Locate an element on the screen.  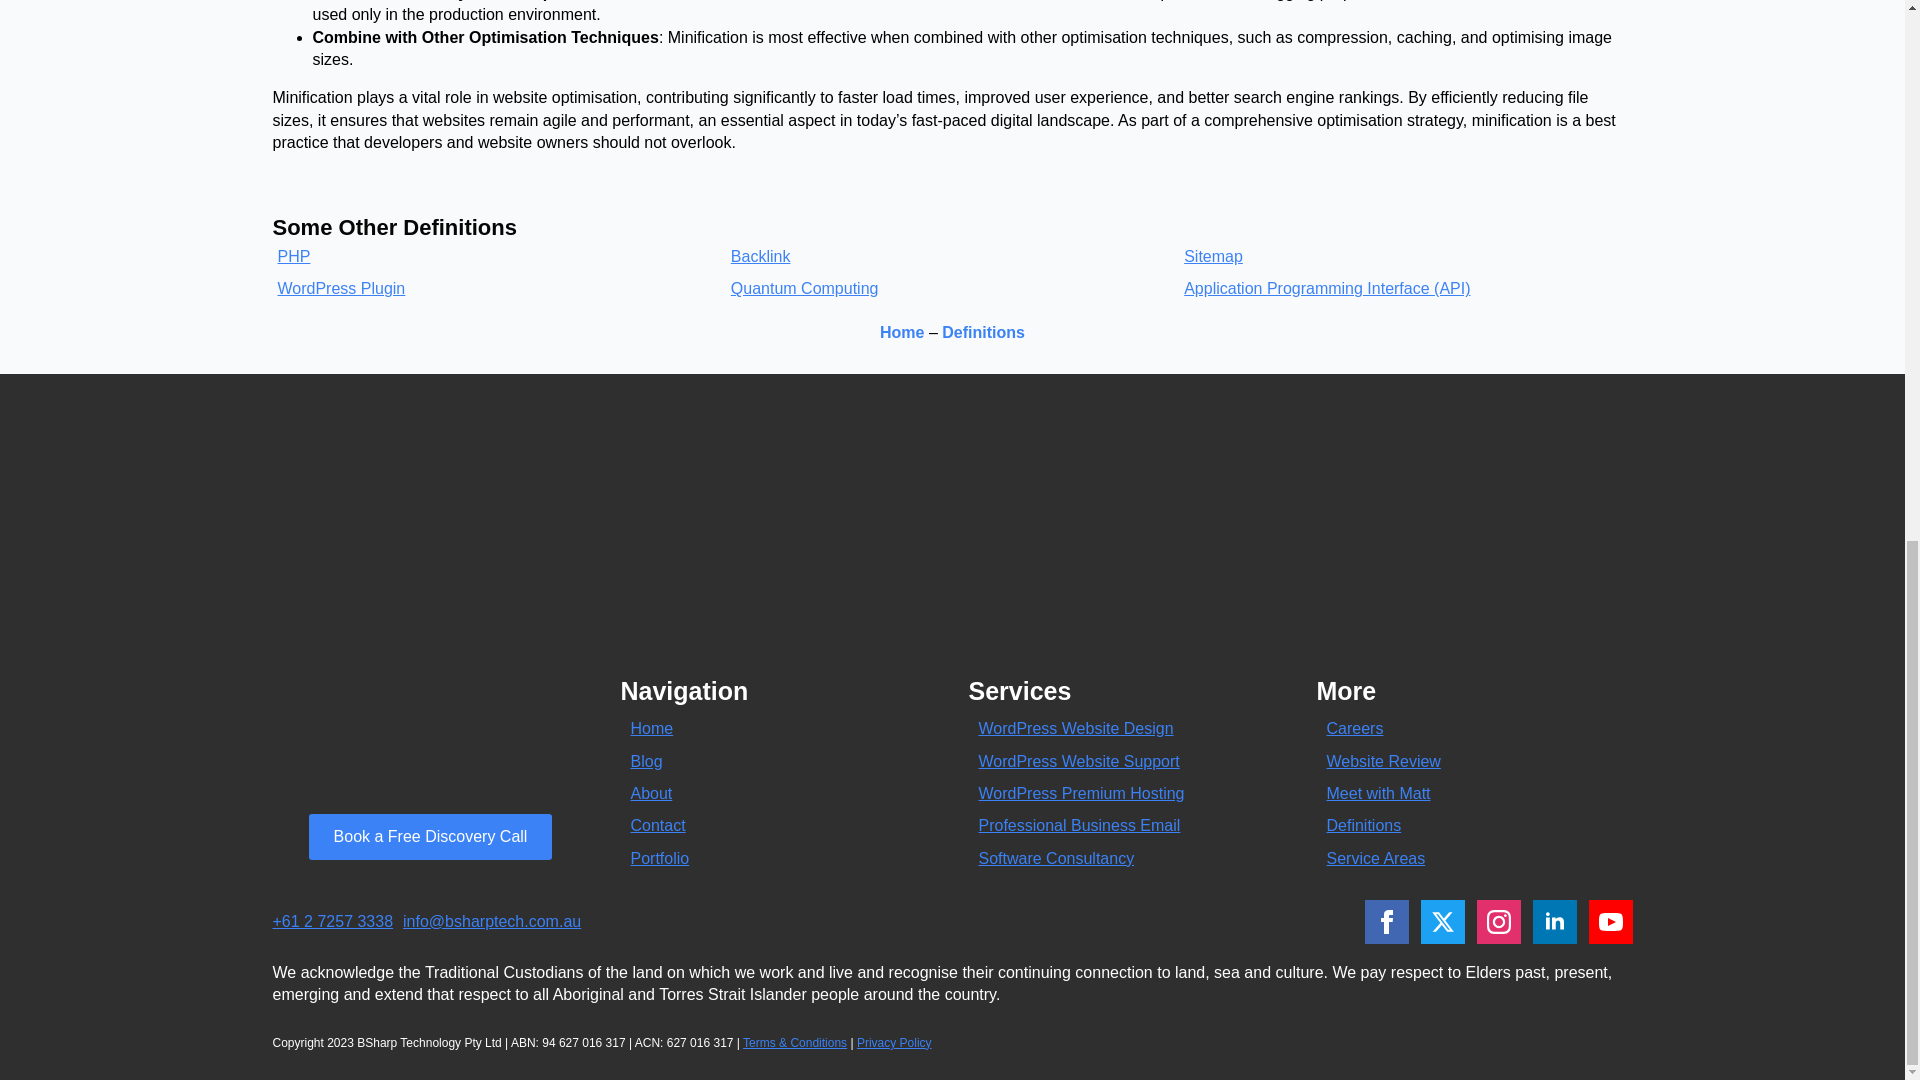
Definitions is located at coordinates (984, 332).